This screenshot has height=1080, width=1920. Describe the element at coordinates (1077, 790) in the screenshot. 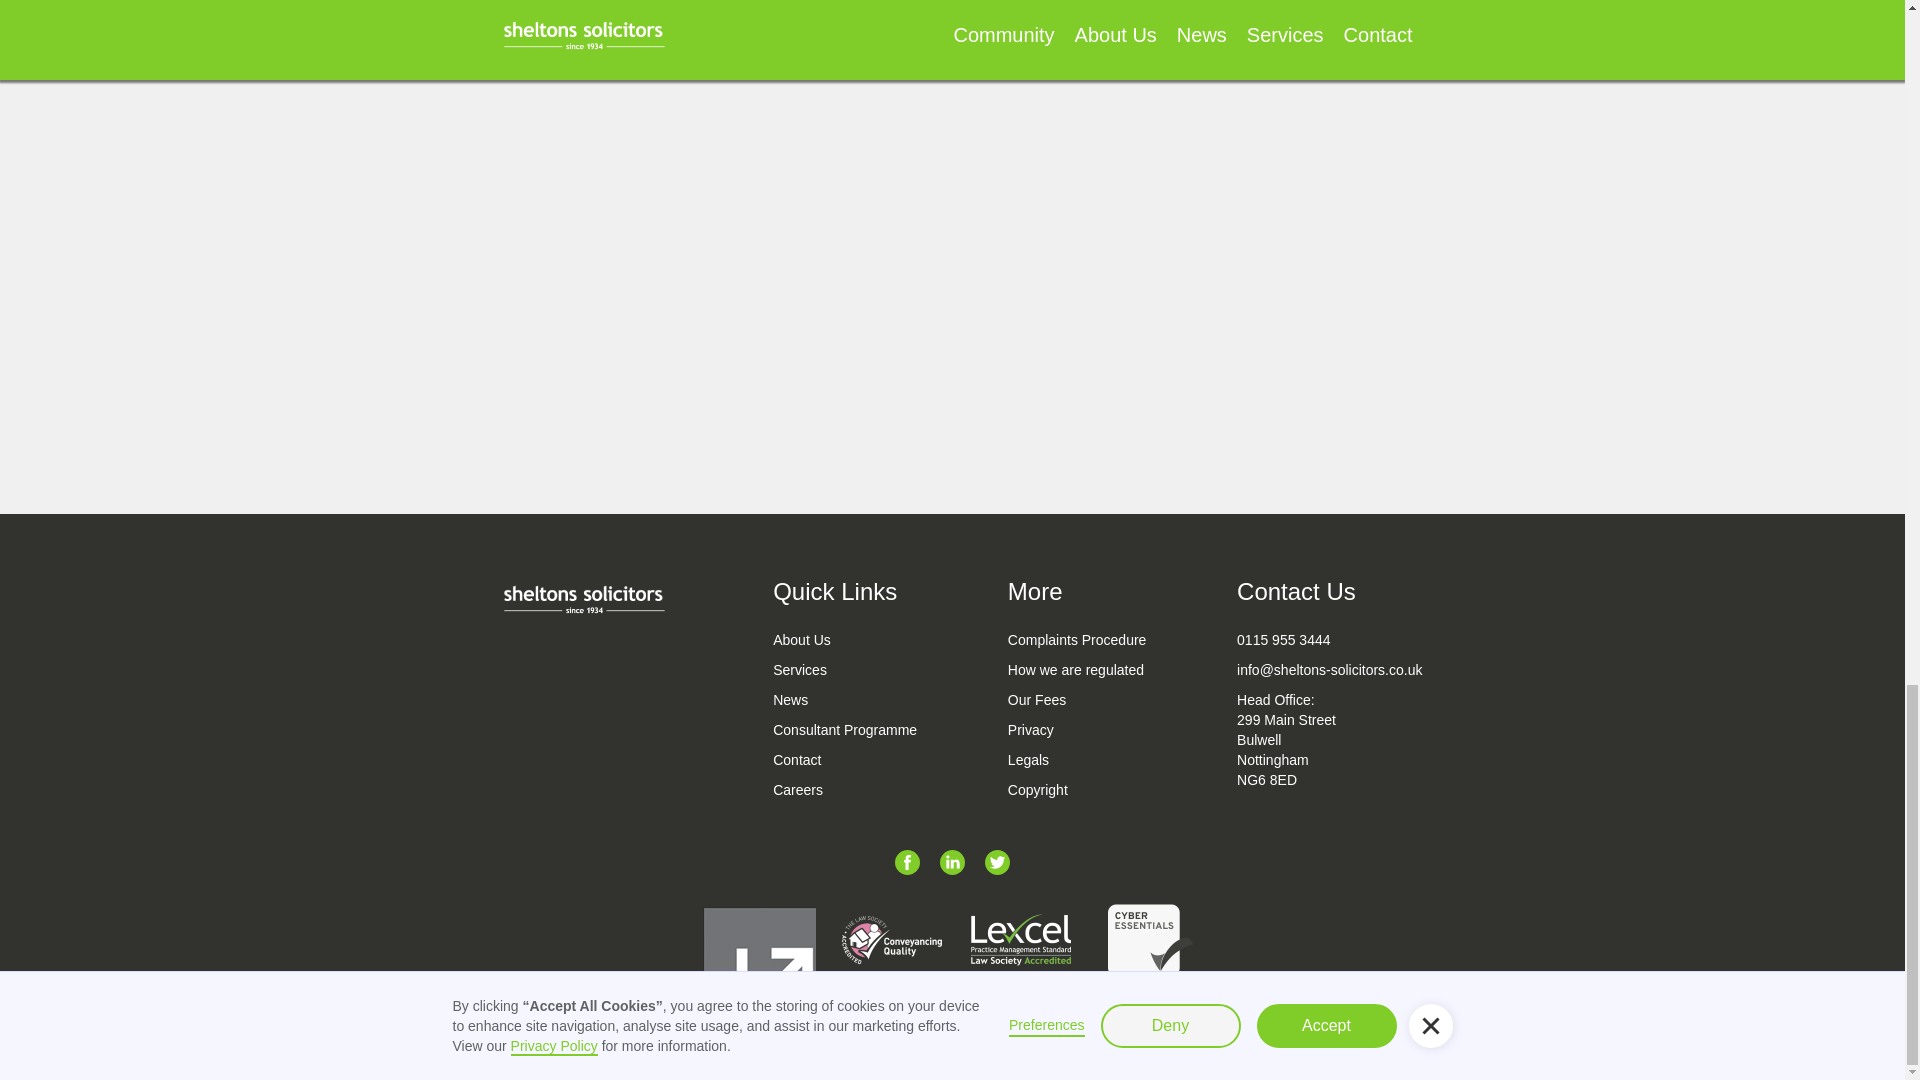

I see `Copyright` at that location.